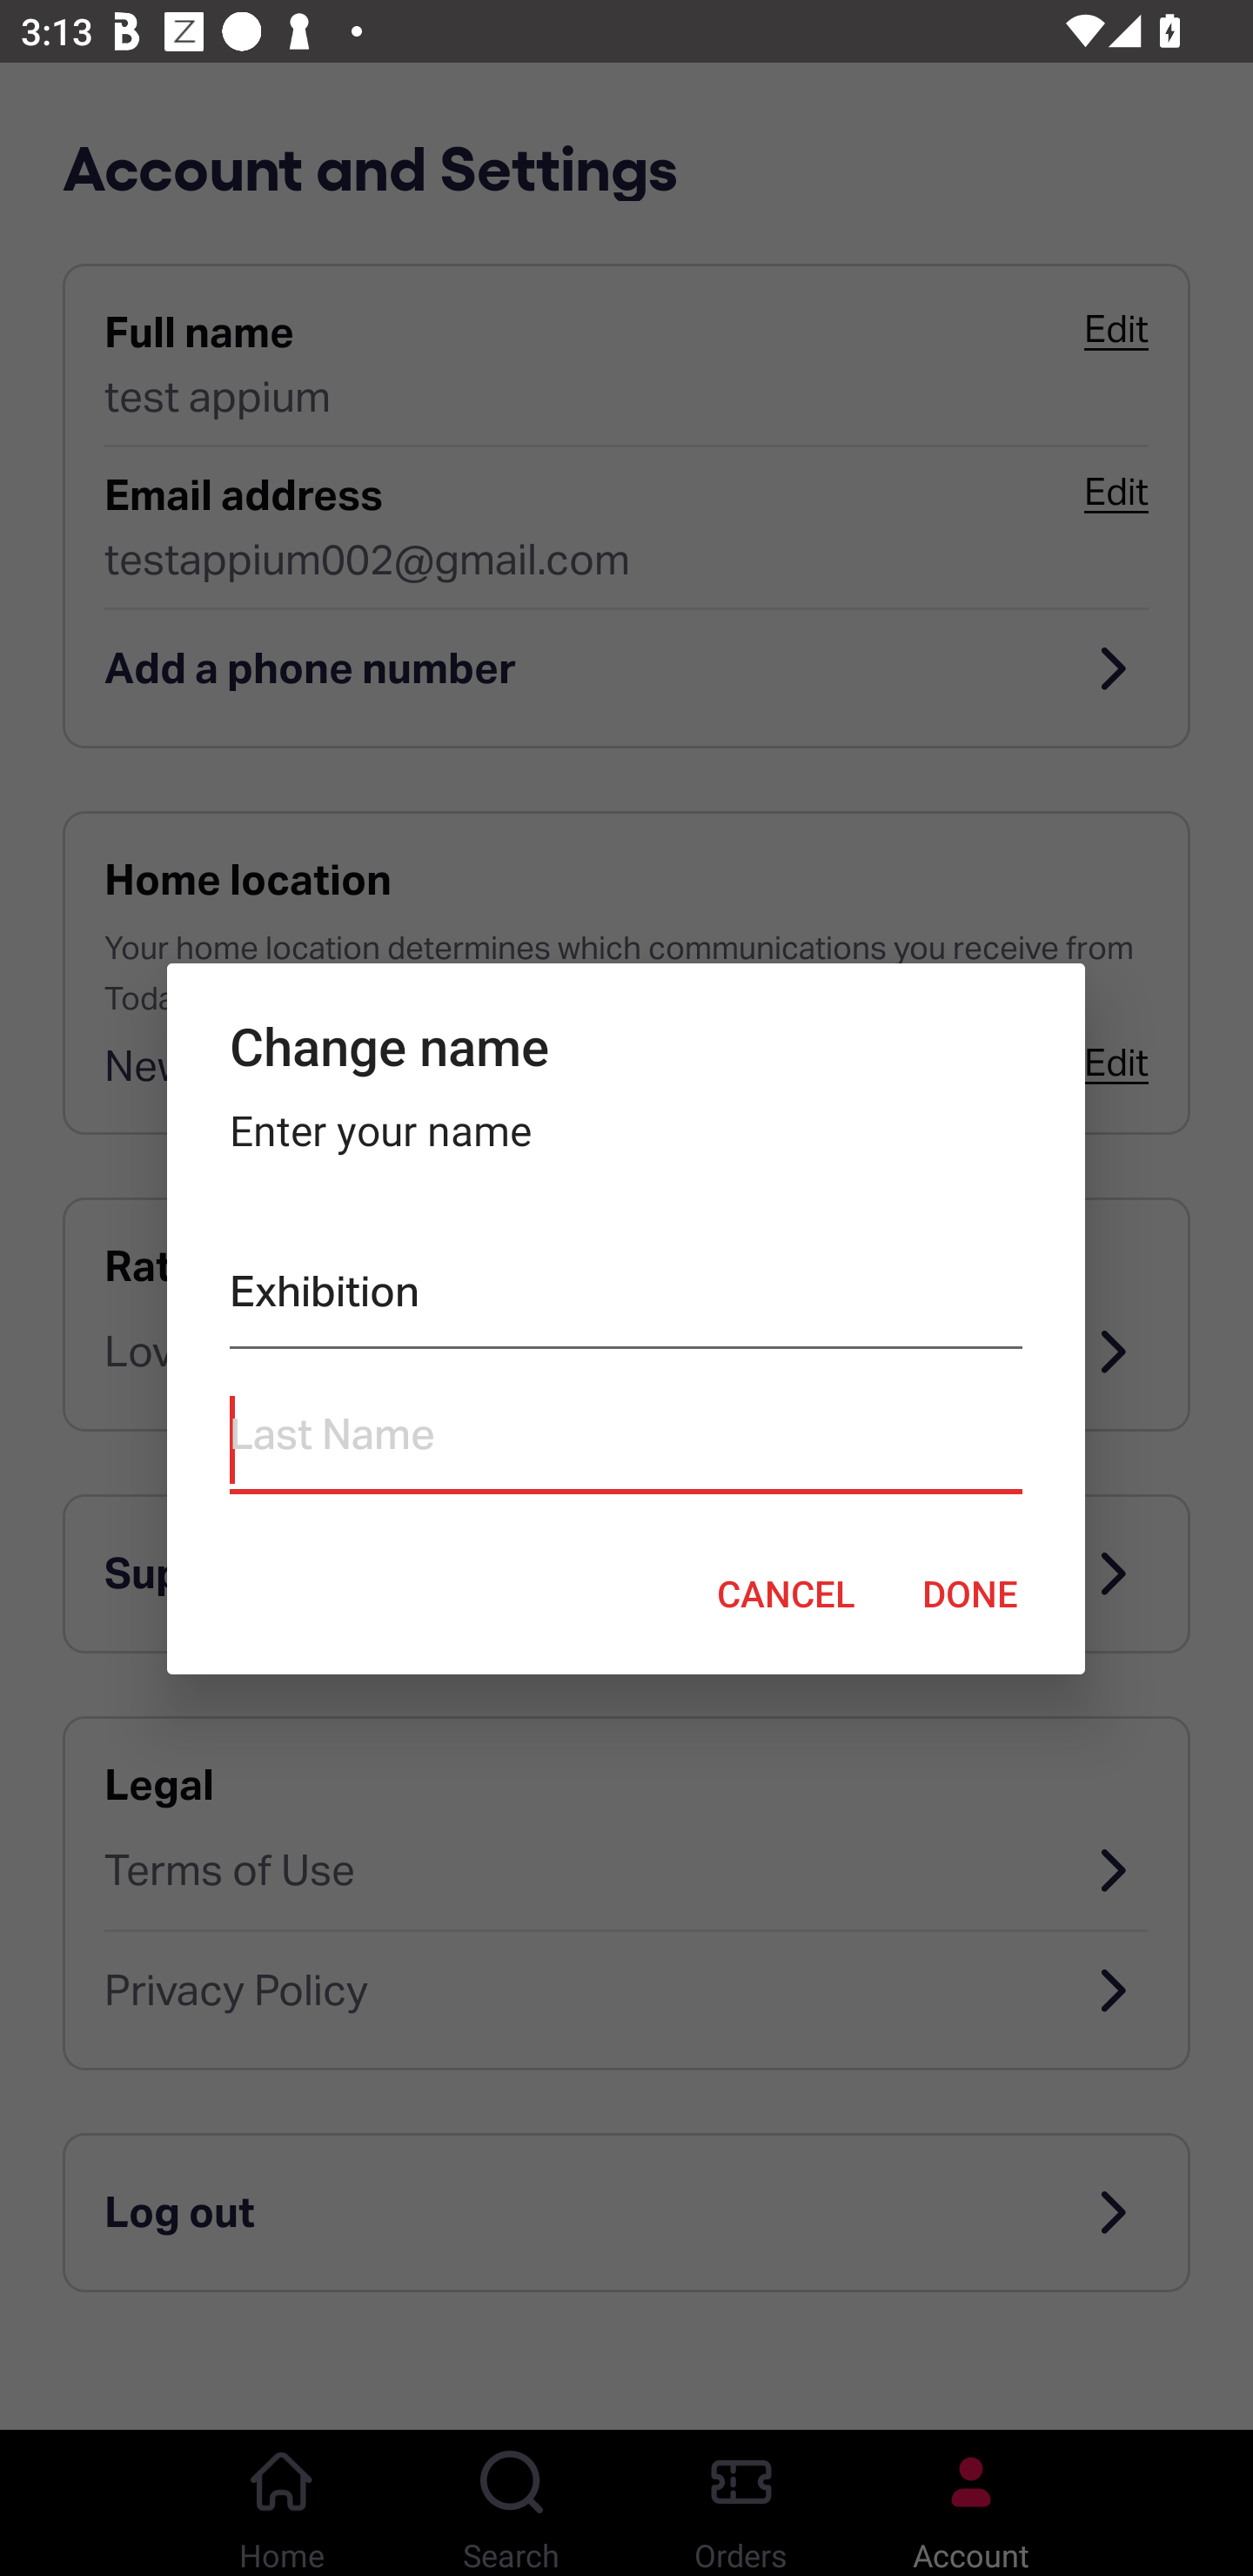 The width and height of the screenshot is (1253, 2576). I want to click on Exhibition, so click(625, 1298).